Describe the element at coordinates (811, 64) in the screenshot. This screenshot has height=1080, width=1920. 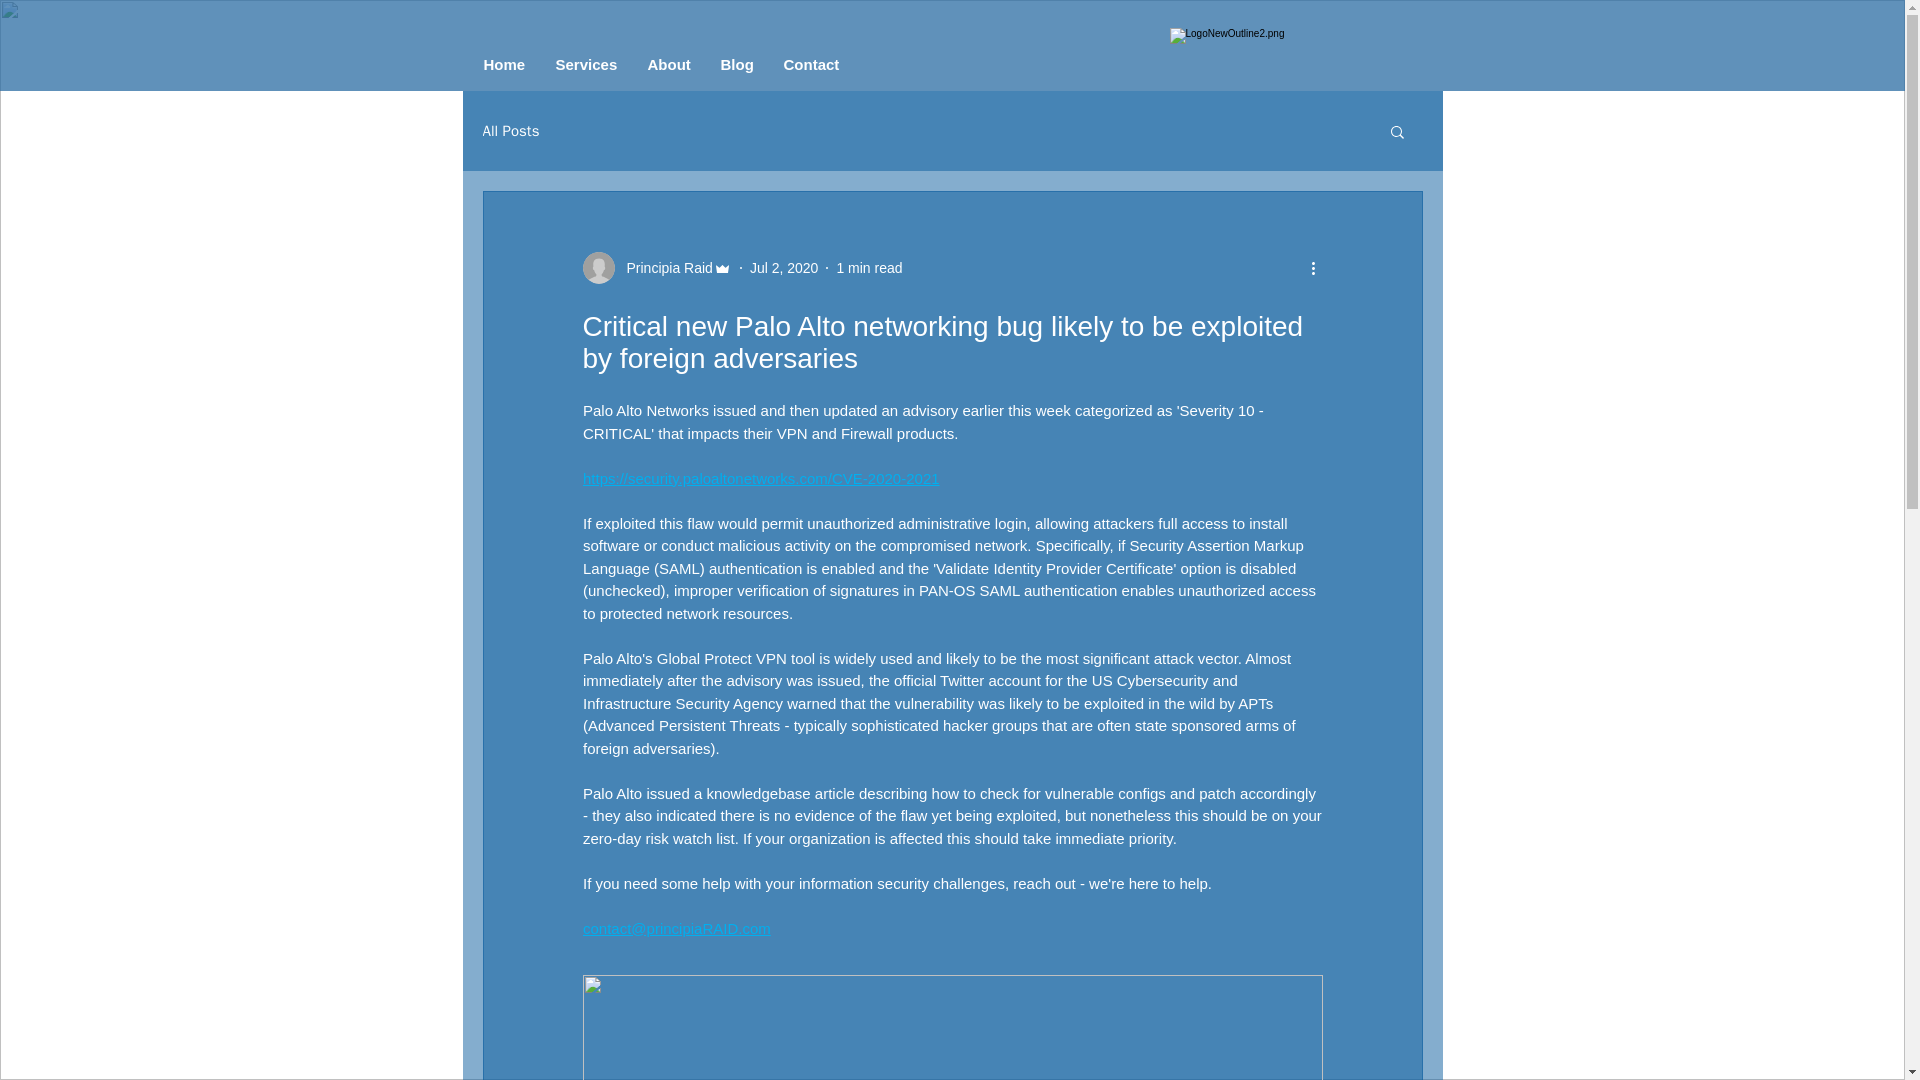
I see `Contact` at that location.